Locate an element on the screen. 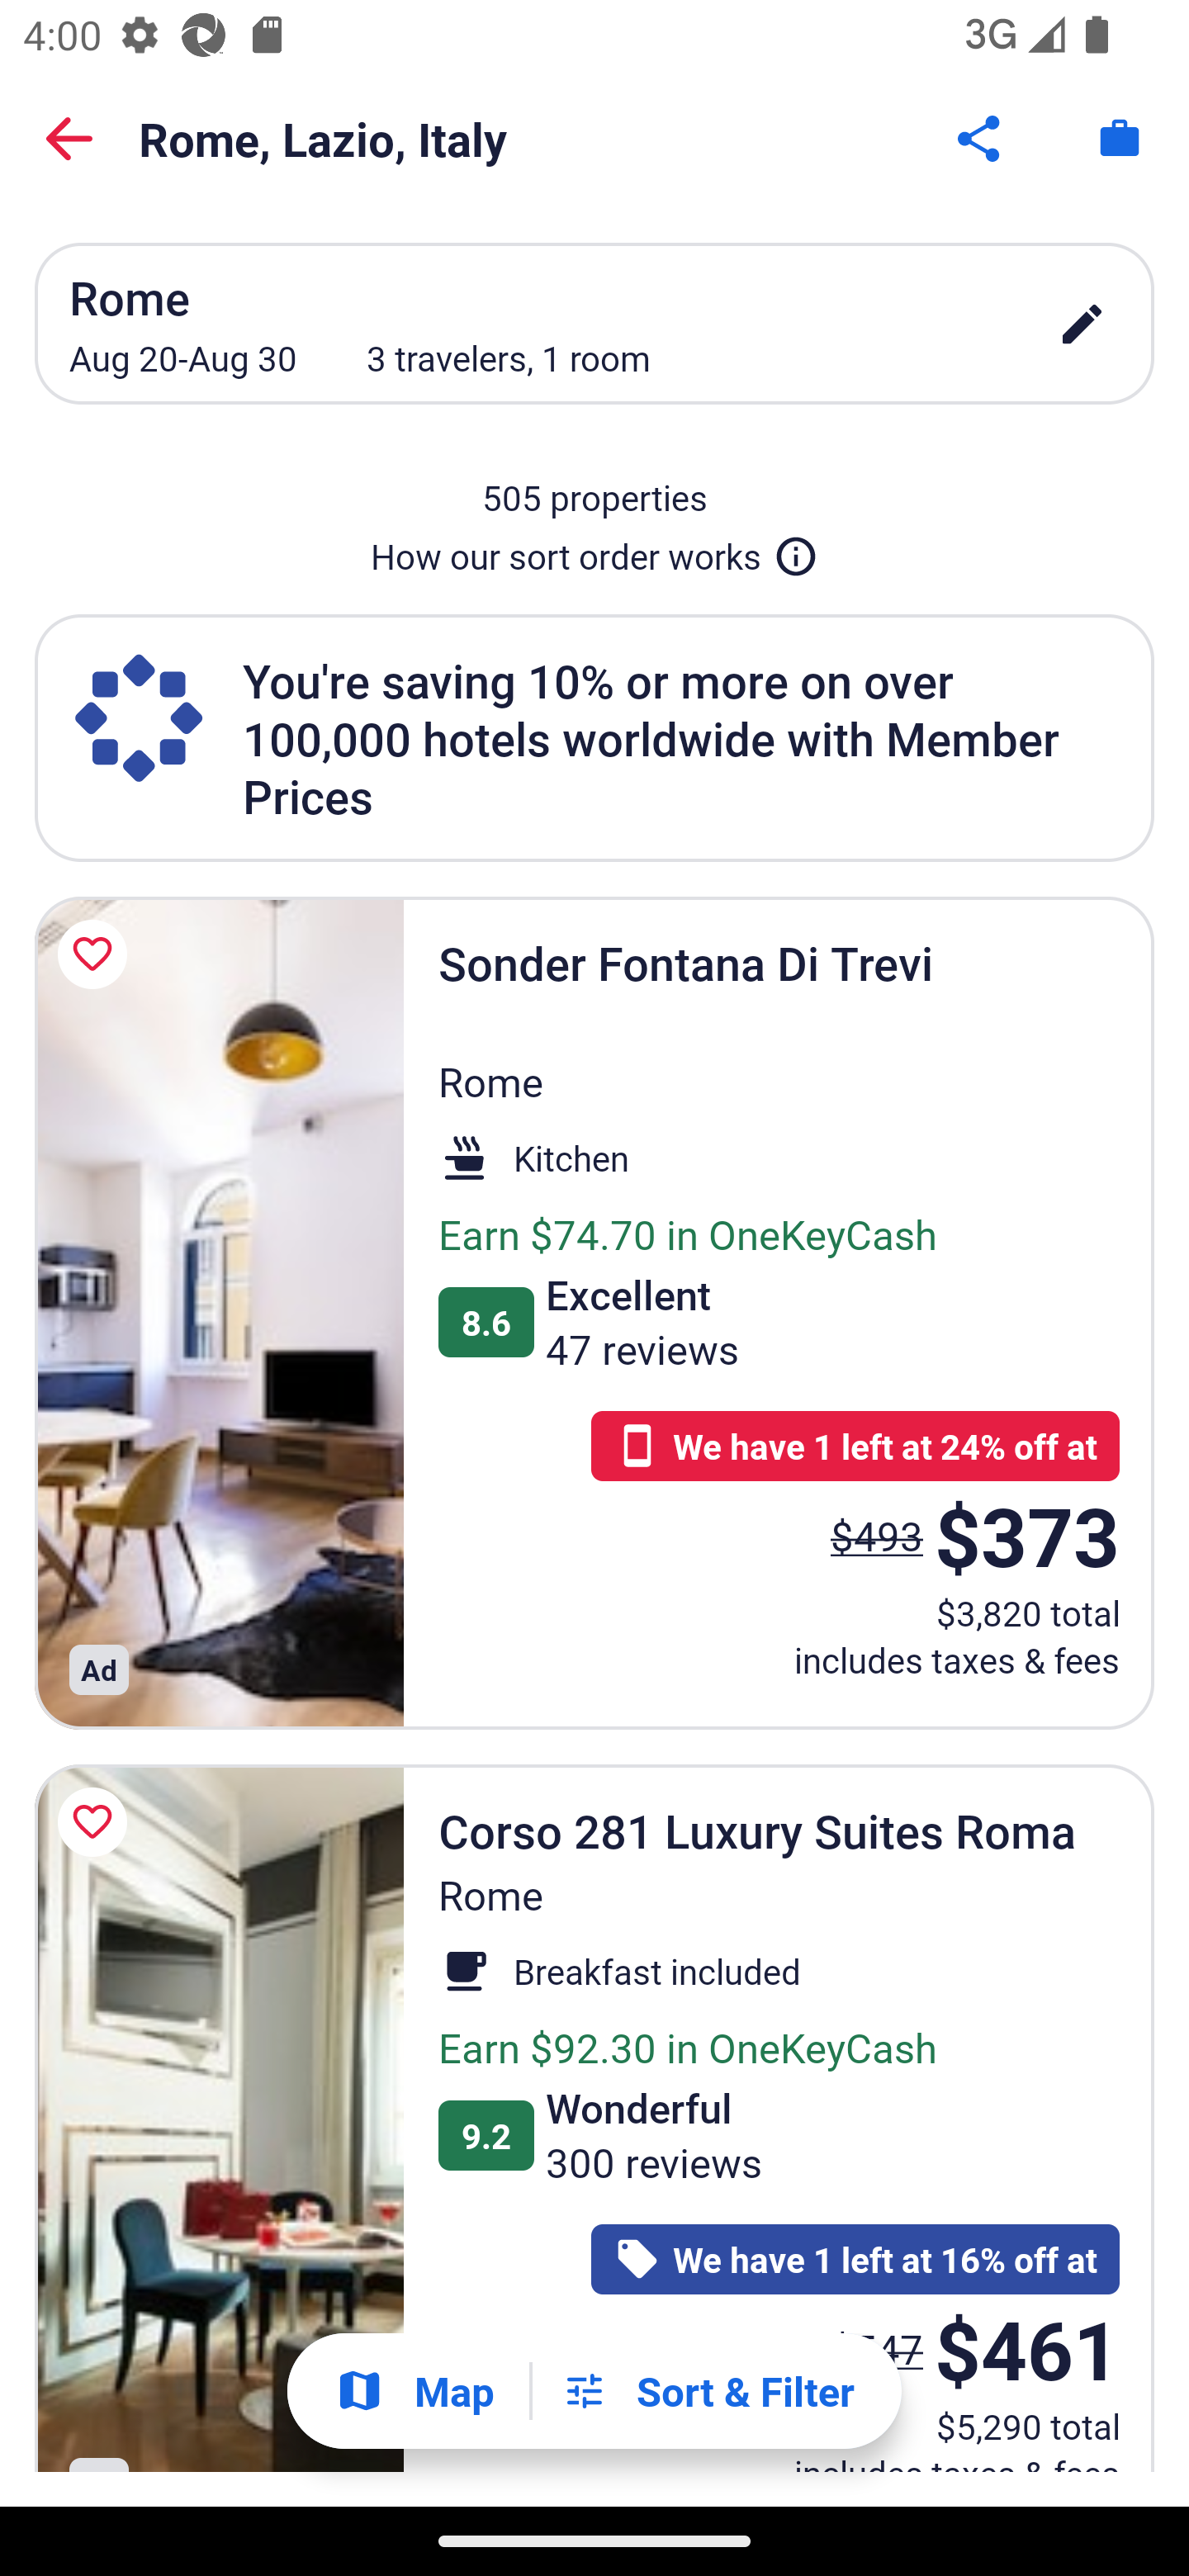 The image size is (1189, 2576). Share Button is located at coordinates (981, 139).